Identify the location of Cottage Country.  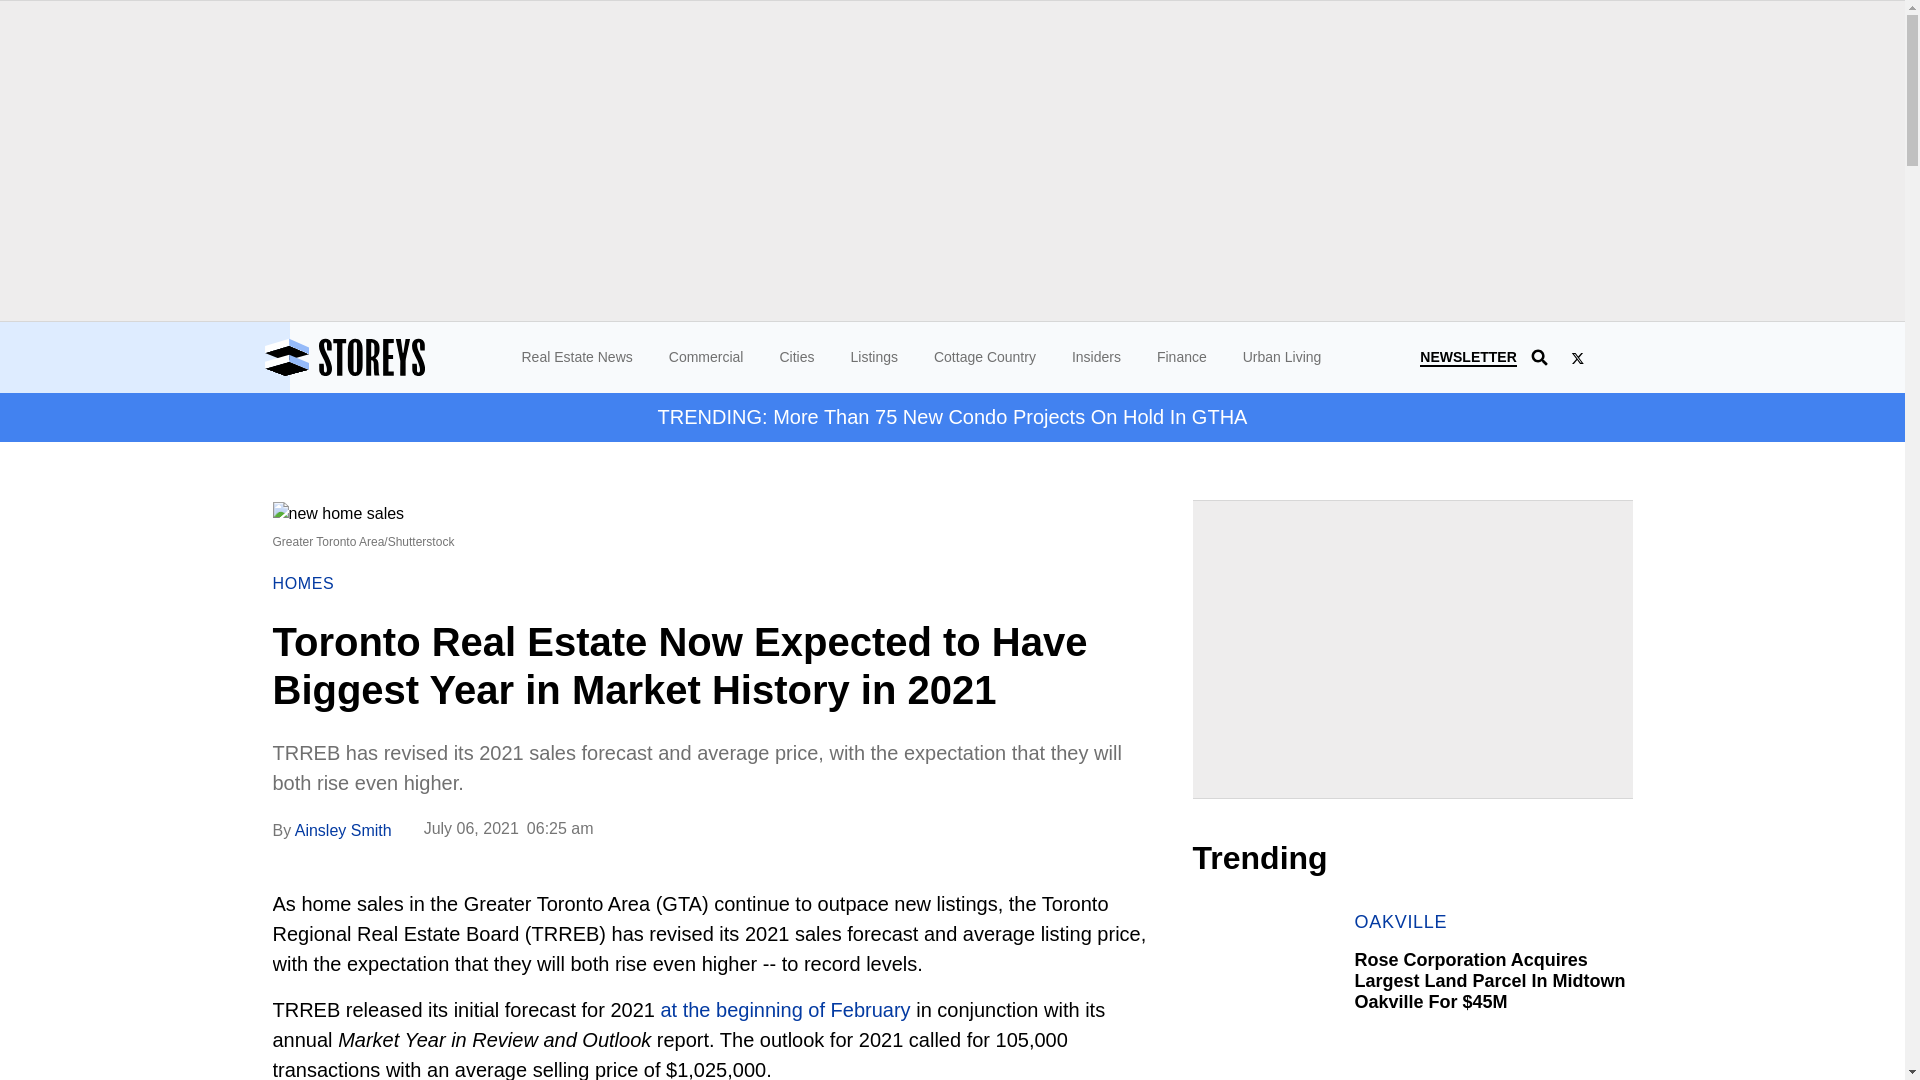
(984, 356).